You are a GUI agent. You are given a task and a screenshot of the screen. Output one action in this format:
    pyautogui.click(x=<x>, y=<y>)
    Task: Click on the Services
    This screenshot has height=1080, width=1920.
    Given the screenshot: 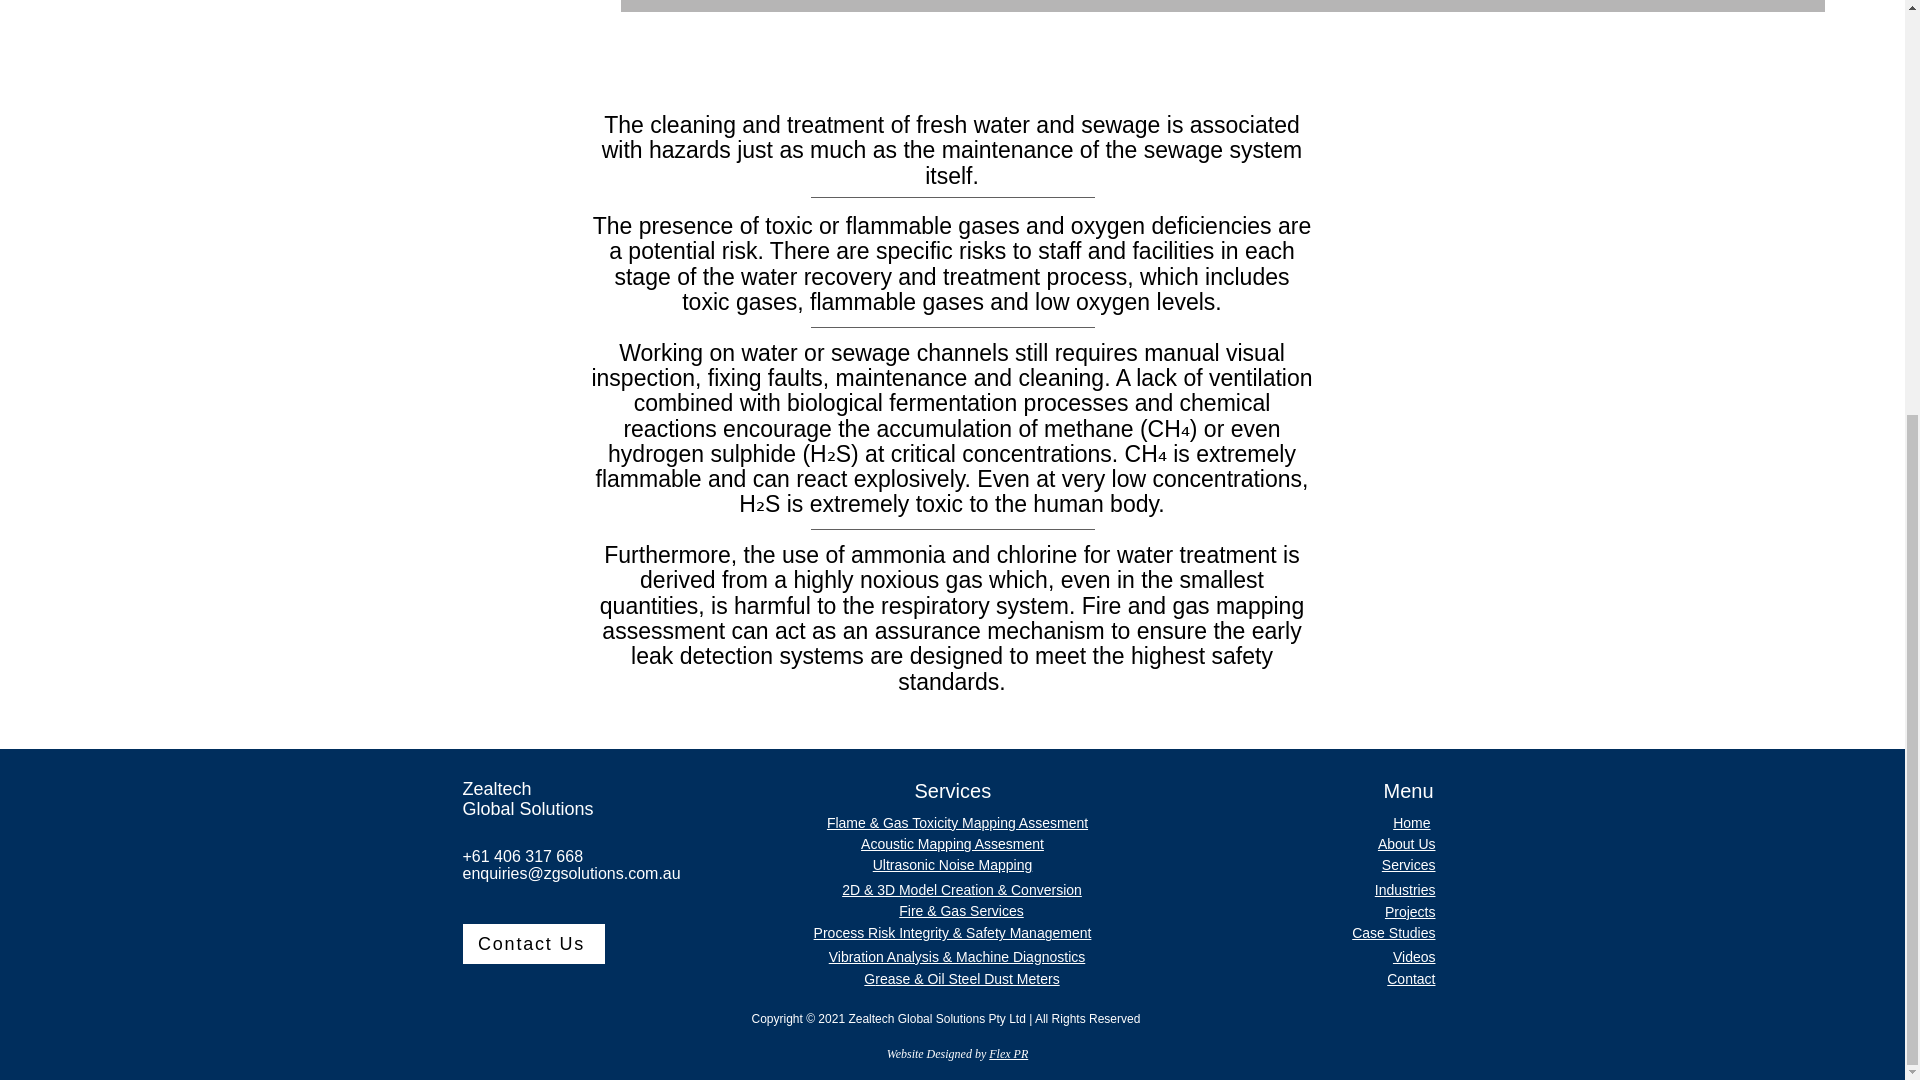 What is the action you would take?
    pyautogui.click(x=1409, y=864)
    